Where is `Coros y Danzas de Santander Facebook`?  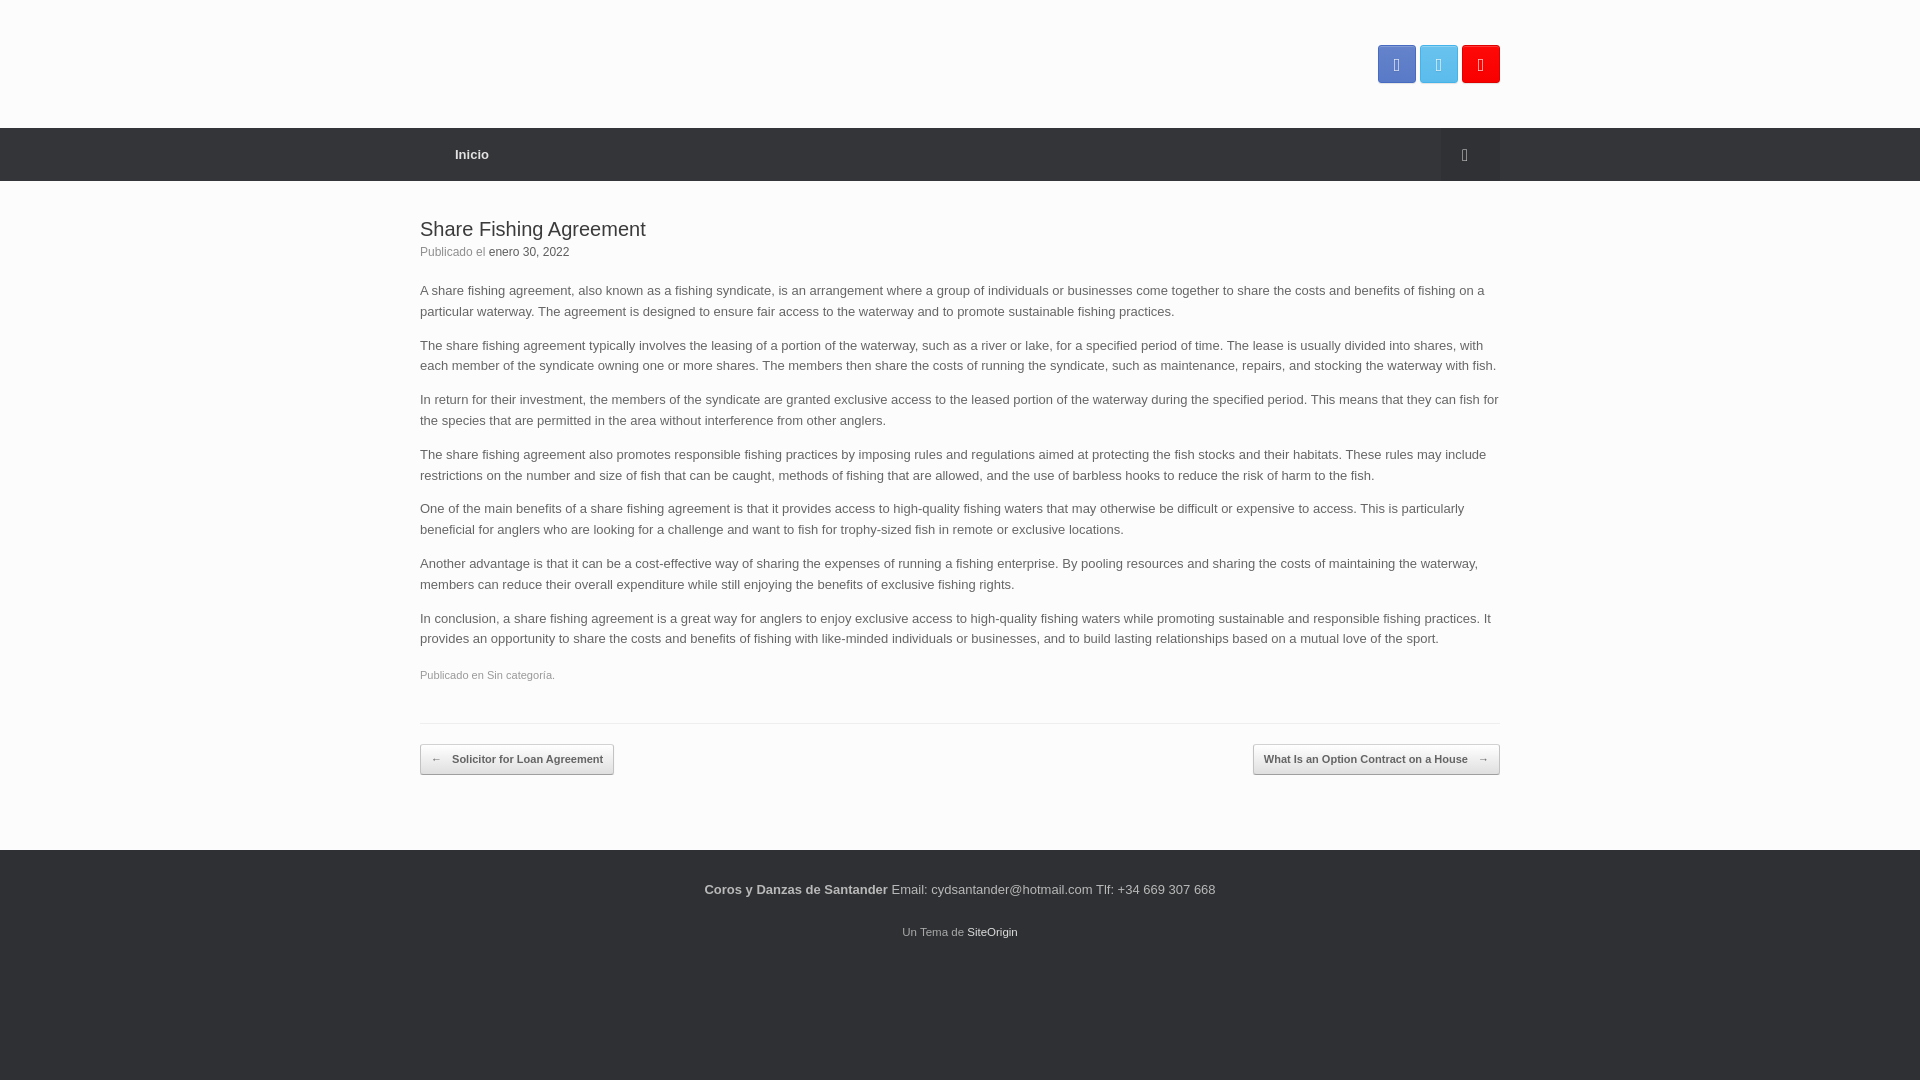
Coros y Danzas de Santander Facebook is located at coordinates (1397, 64).